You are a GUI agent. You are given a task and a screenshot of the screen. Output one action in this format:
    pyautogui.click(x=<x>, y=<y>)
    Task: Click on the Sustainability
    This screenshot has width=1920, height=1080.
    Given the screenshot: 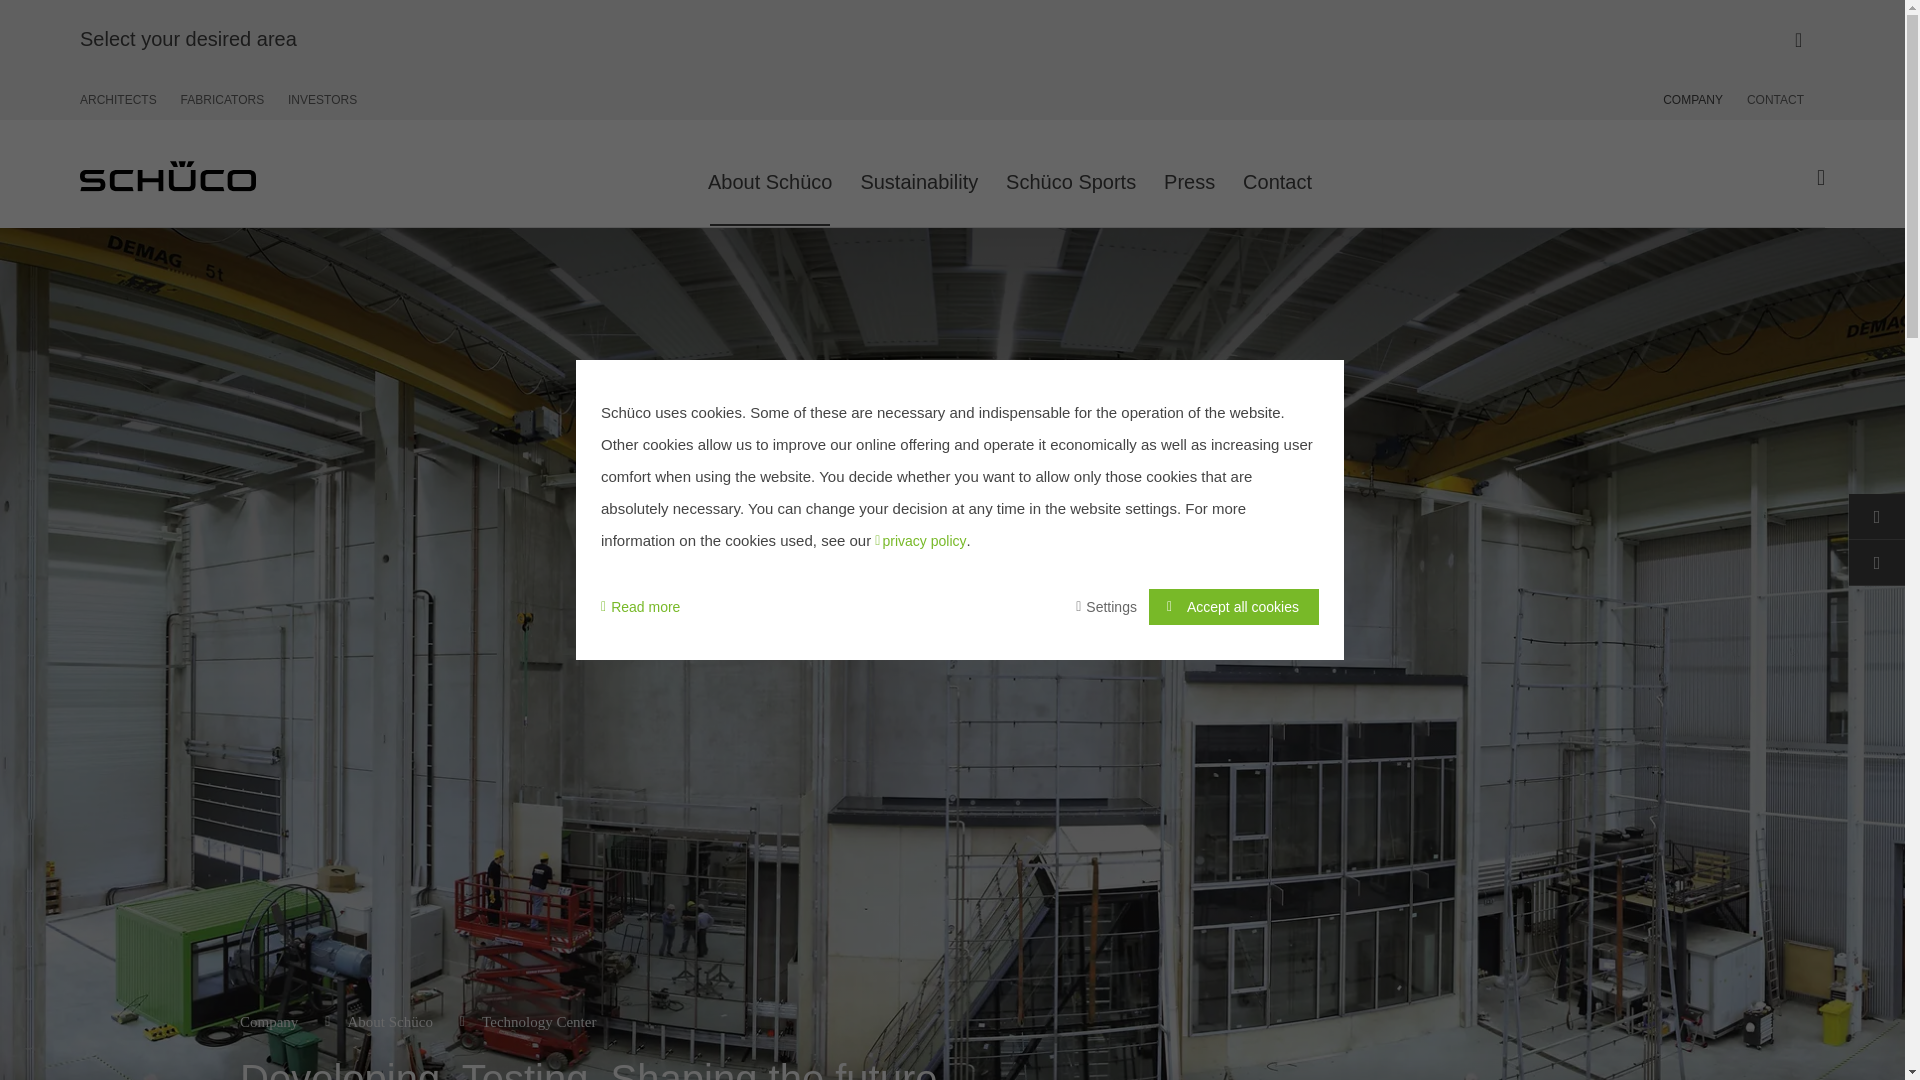 What is the action you would take?
    pyautogui.click(x=919, y=174)
    